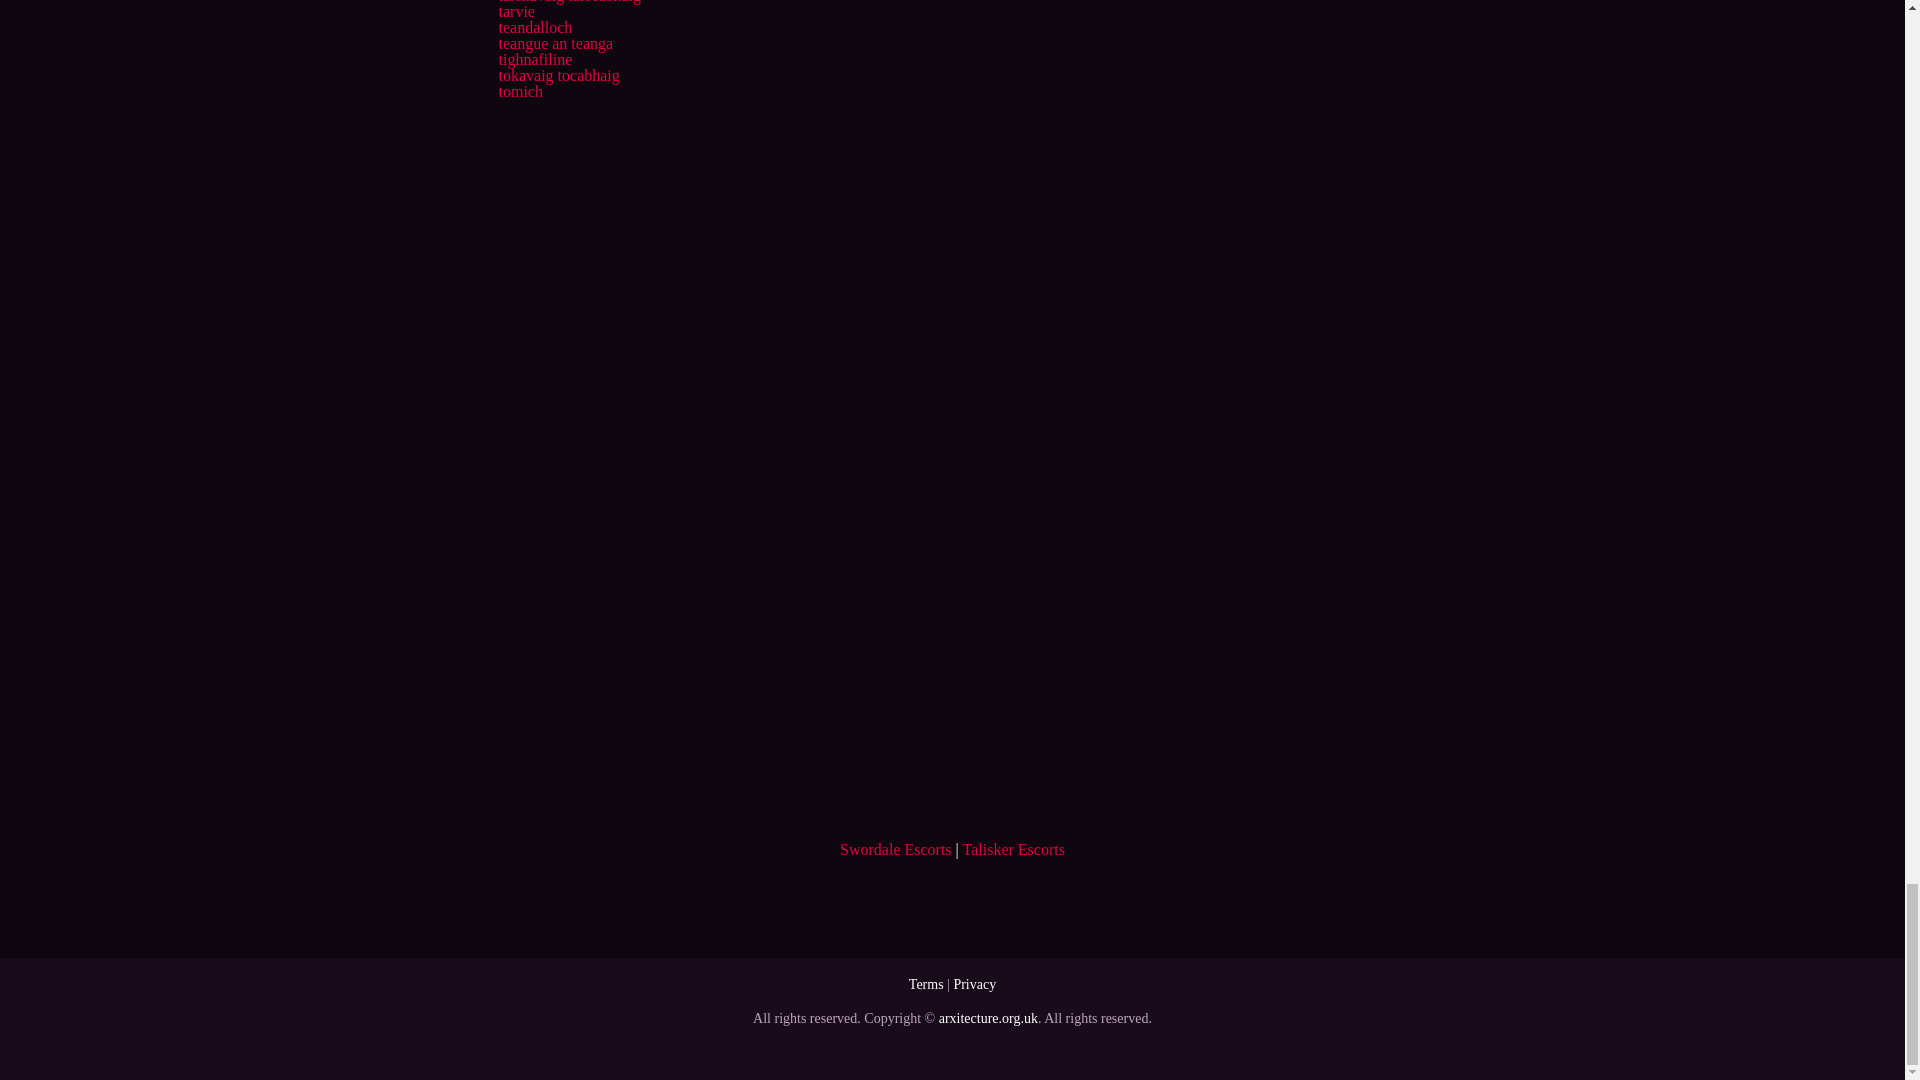 Image resolution: width=1920 pixels, height=1080 pixels. Describe the element at coordinates (1014, 849) in the screenshot. I see `Talisker Escorts` at that location.